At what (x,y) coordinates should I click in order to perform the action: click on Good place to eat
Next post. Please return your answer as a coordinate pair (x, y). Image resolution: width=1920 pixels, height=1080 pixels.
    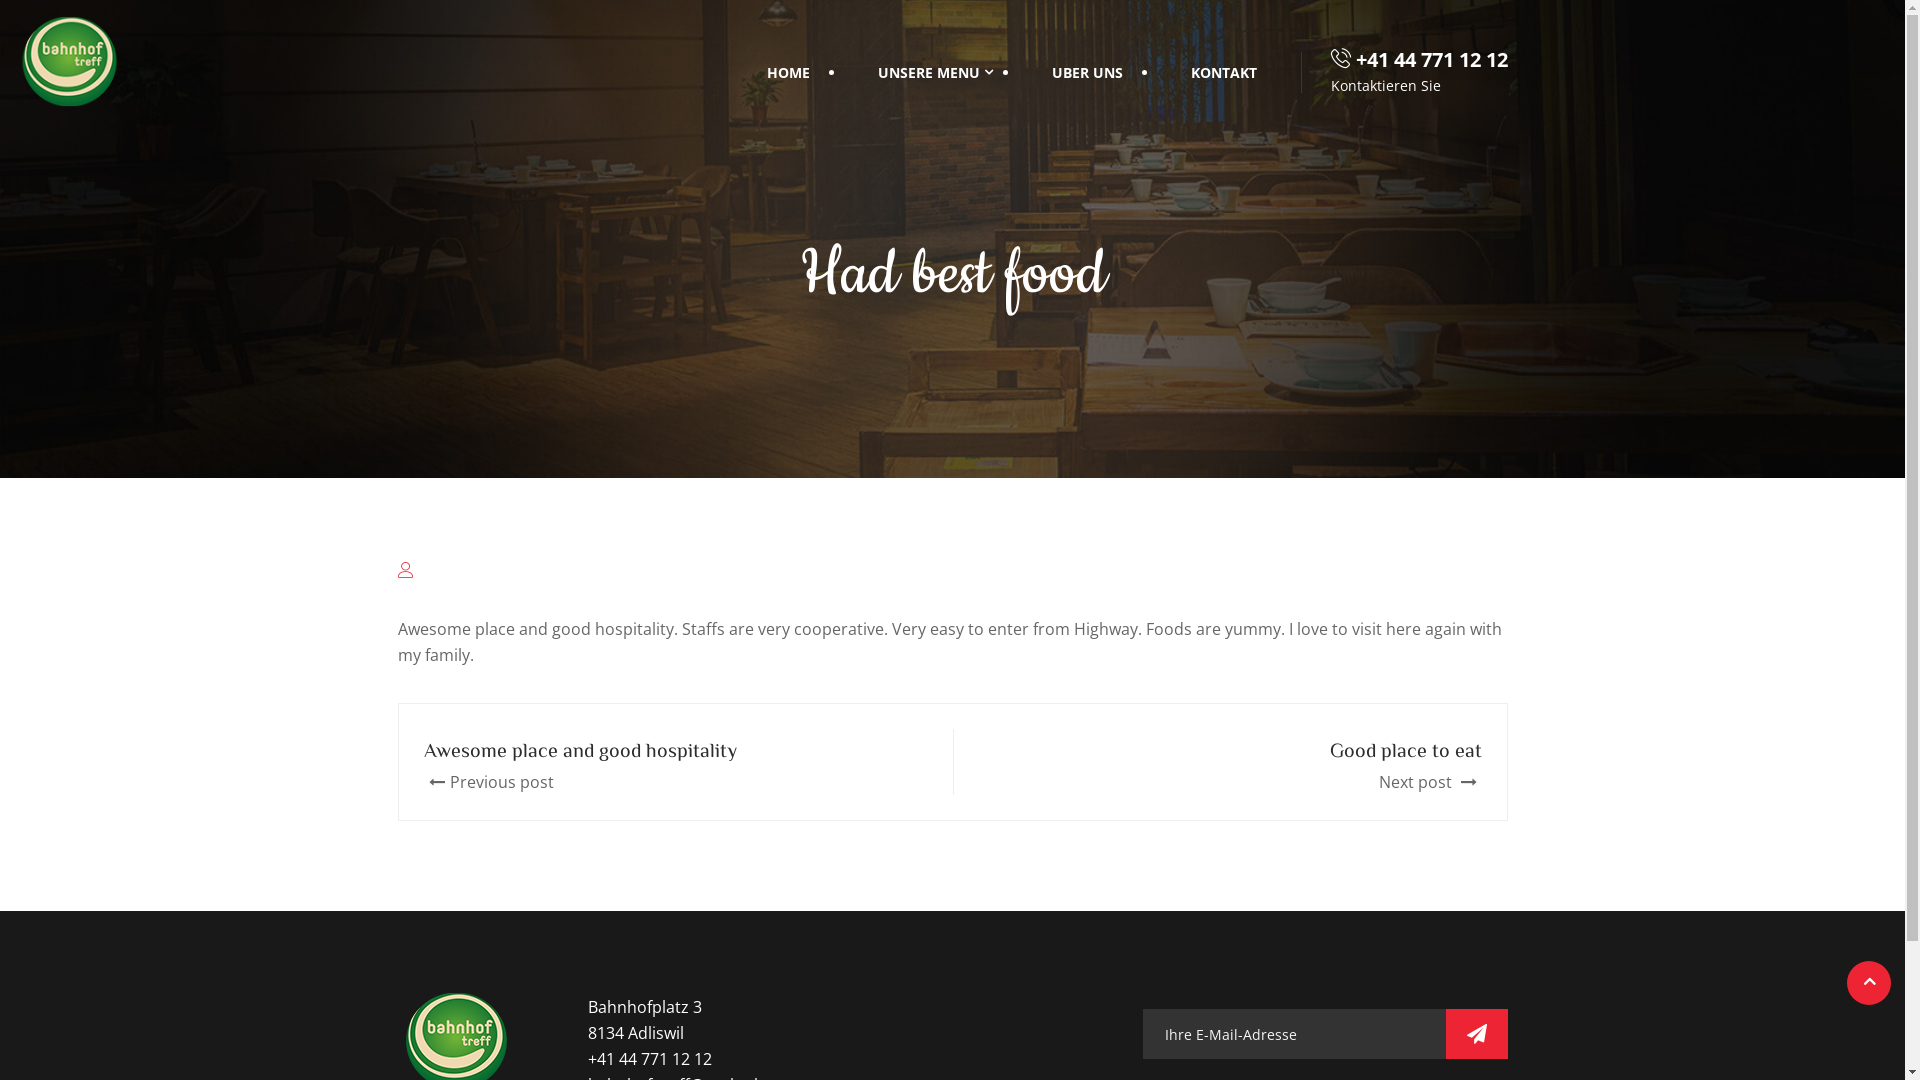
    Looking at the image, I should click on (1238, 764).